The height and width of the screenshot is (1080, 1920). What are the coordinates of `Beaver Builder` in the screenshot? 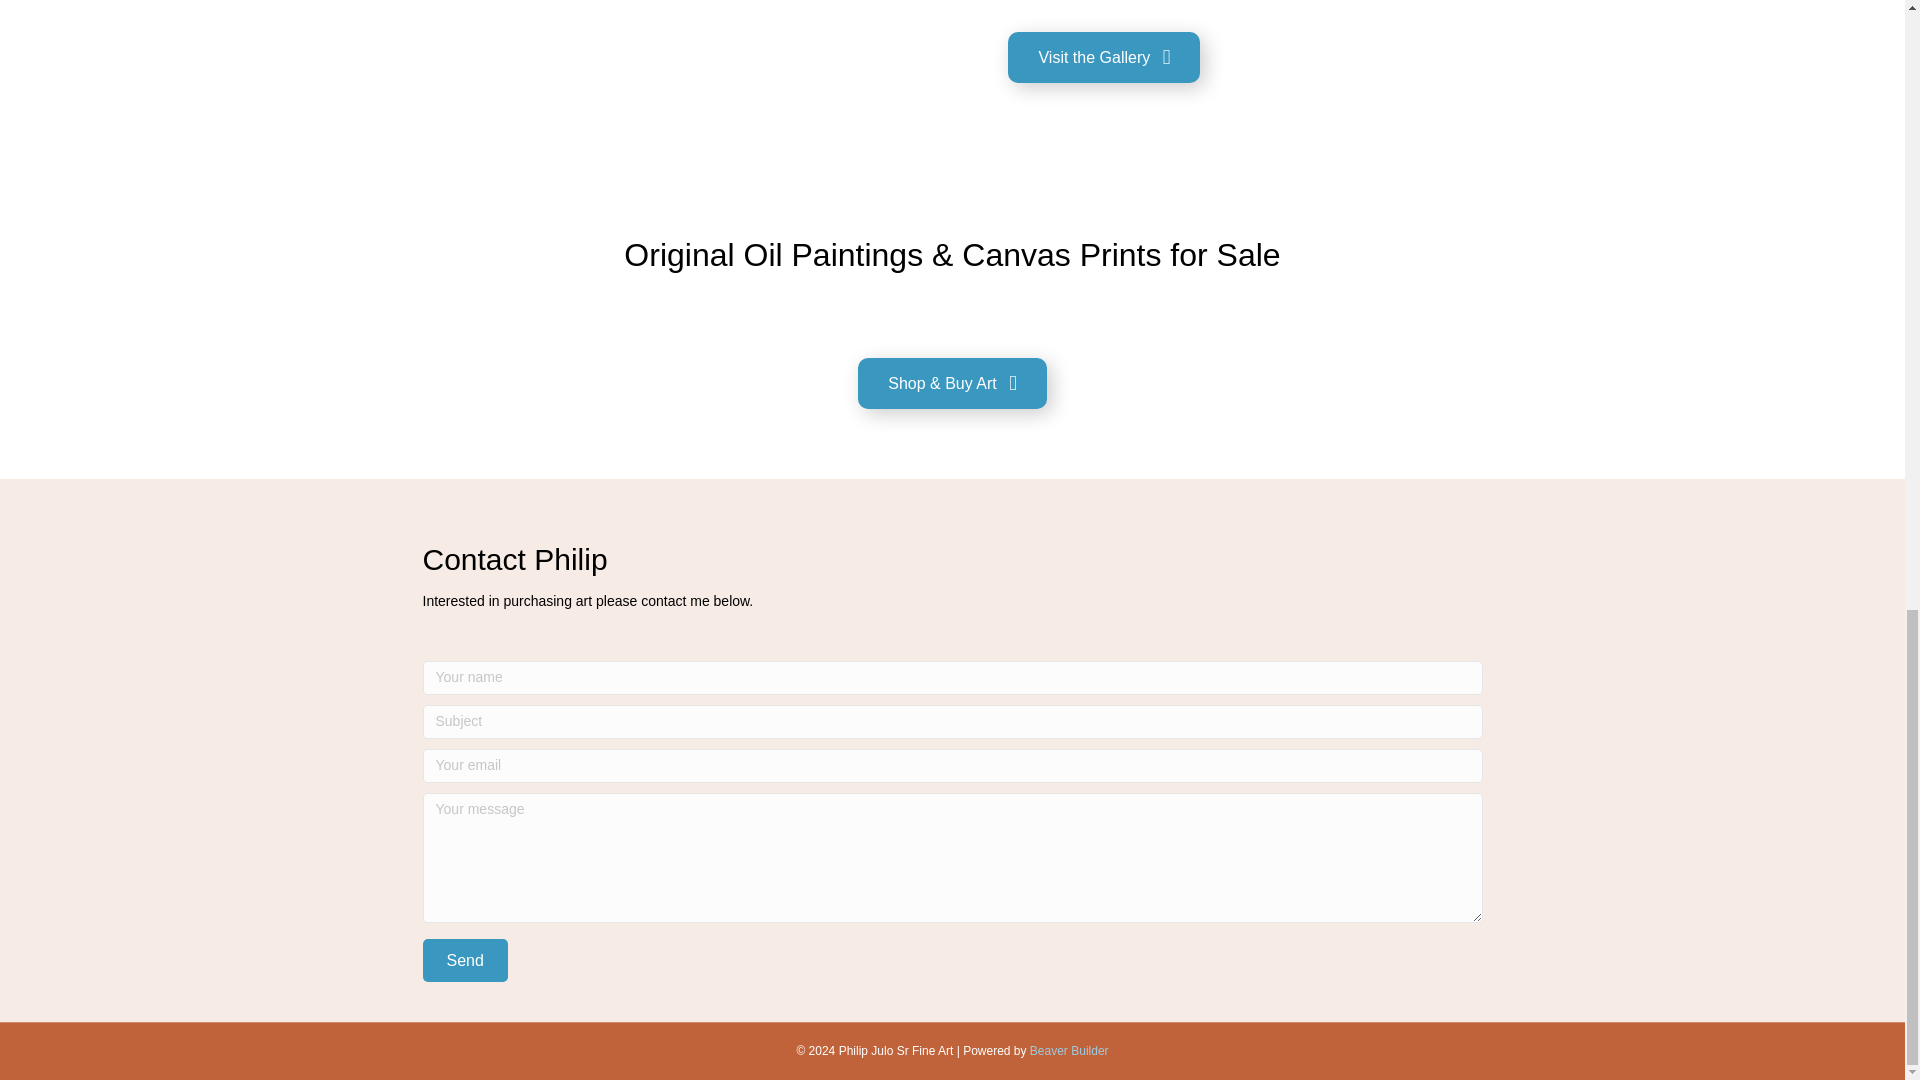 It's located at (1069, 1051).